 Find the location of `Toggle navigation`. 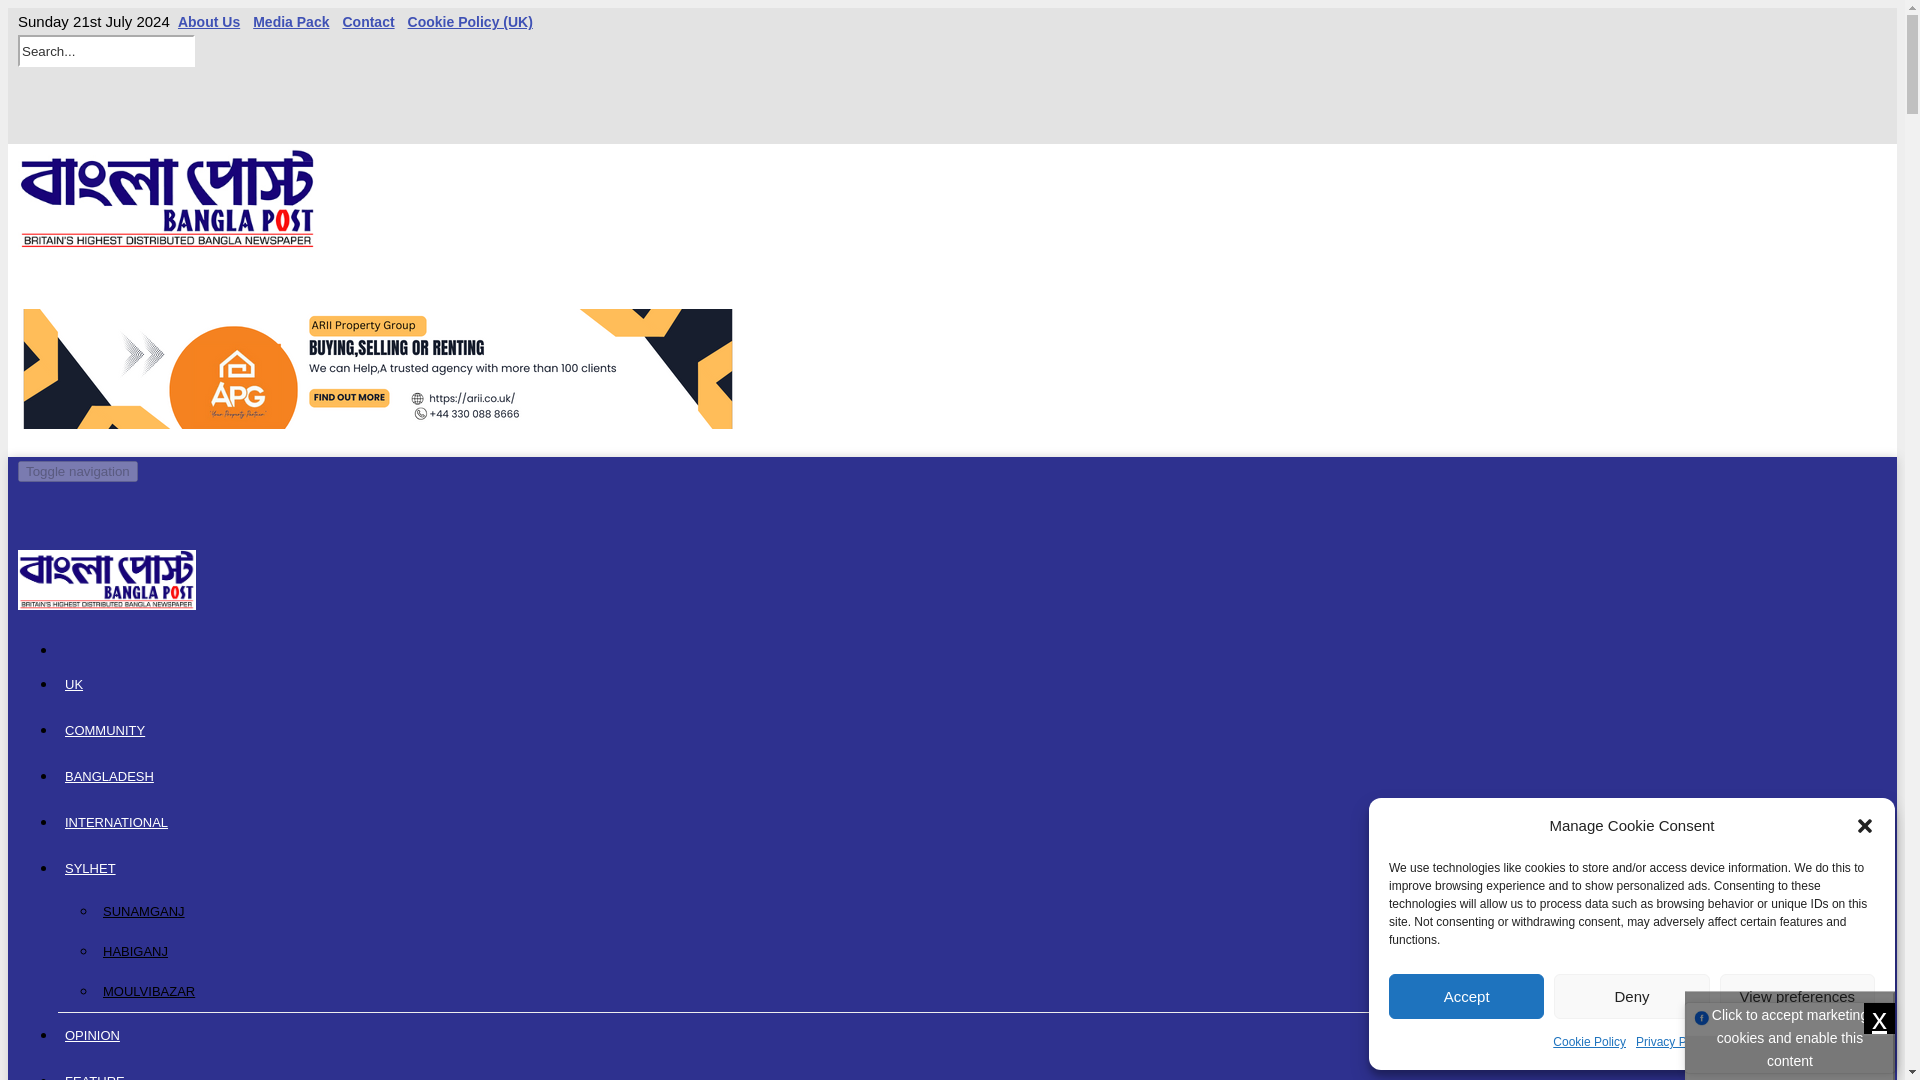

Toggle navigation is located at coordinates (78, 471).